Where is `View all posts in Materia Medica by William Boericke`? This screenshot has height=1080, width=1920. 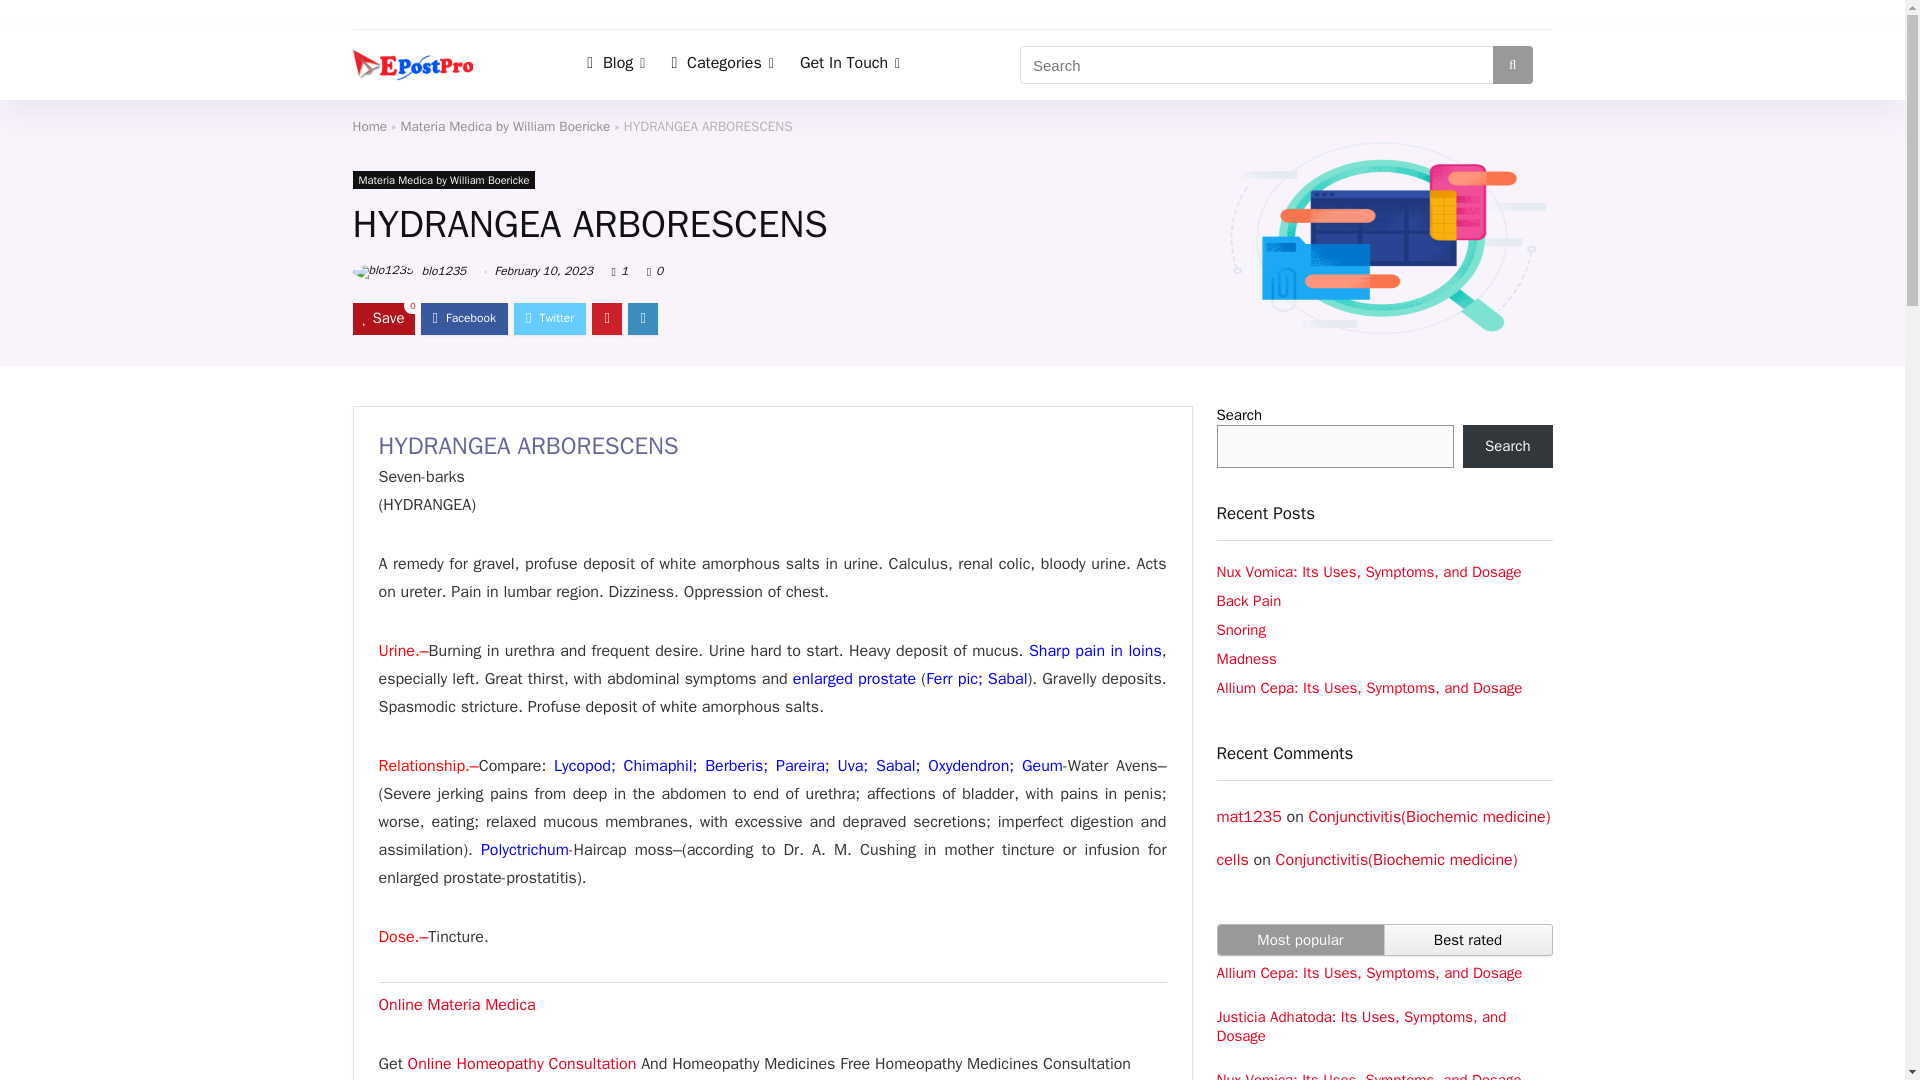
View all posts in Materia Medica by William Boericke is located at coordinates (443, 180).